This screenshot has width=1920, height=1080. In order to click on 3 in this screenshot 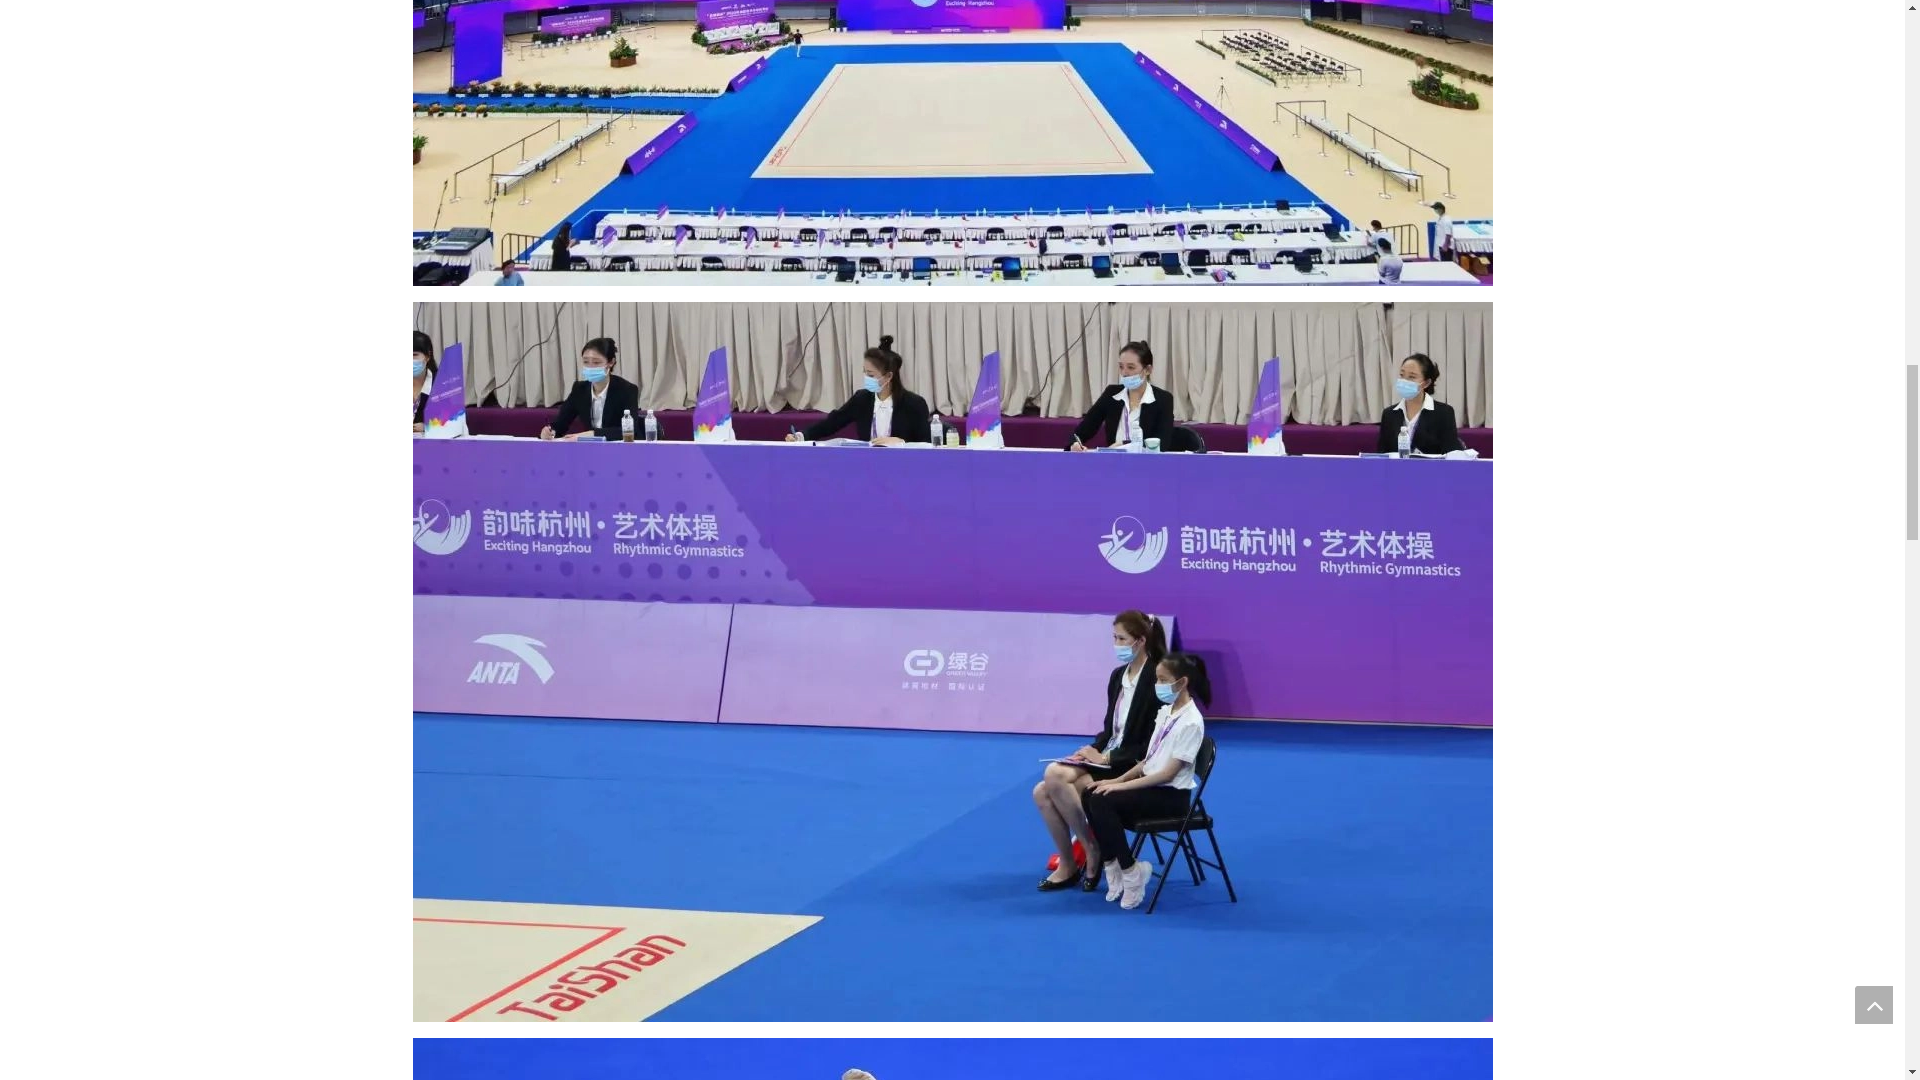, I will do `click(952, 1058)`.